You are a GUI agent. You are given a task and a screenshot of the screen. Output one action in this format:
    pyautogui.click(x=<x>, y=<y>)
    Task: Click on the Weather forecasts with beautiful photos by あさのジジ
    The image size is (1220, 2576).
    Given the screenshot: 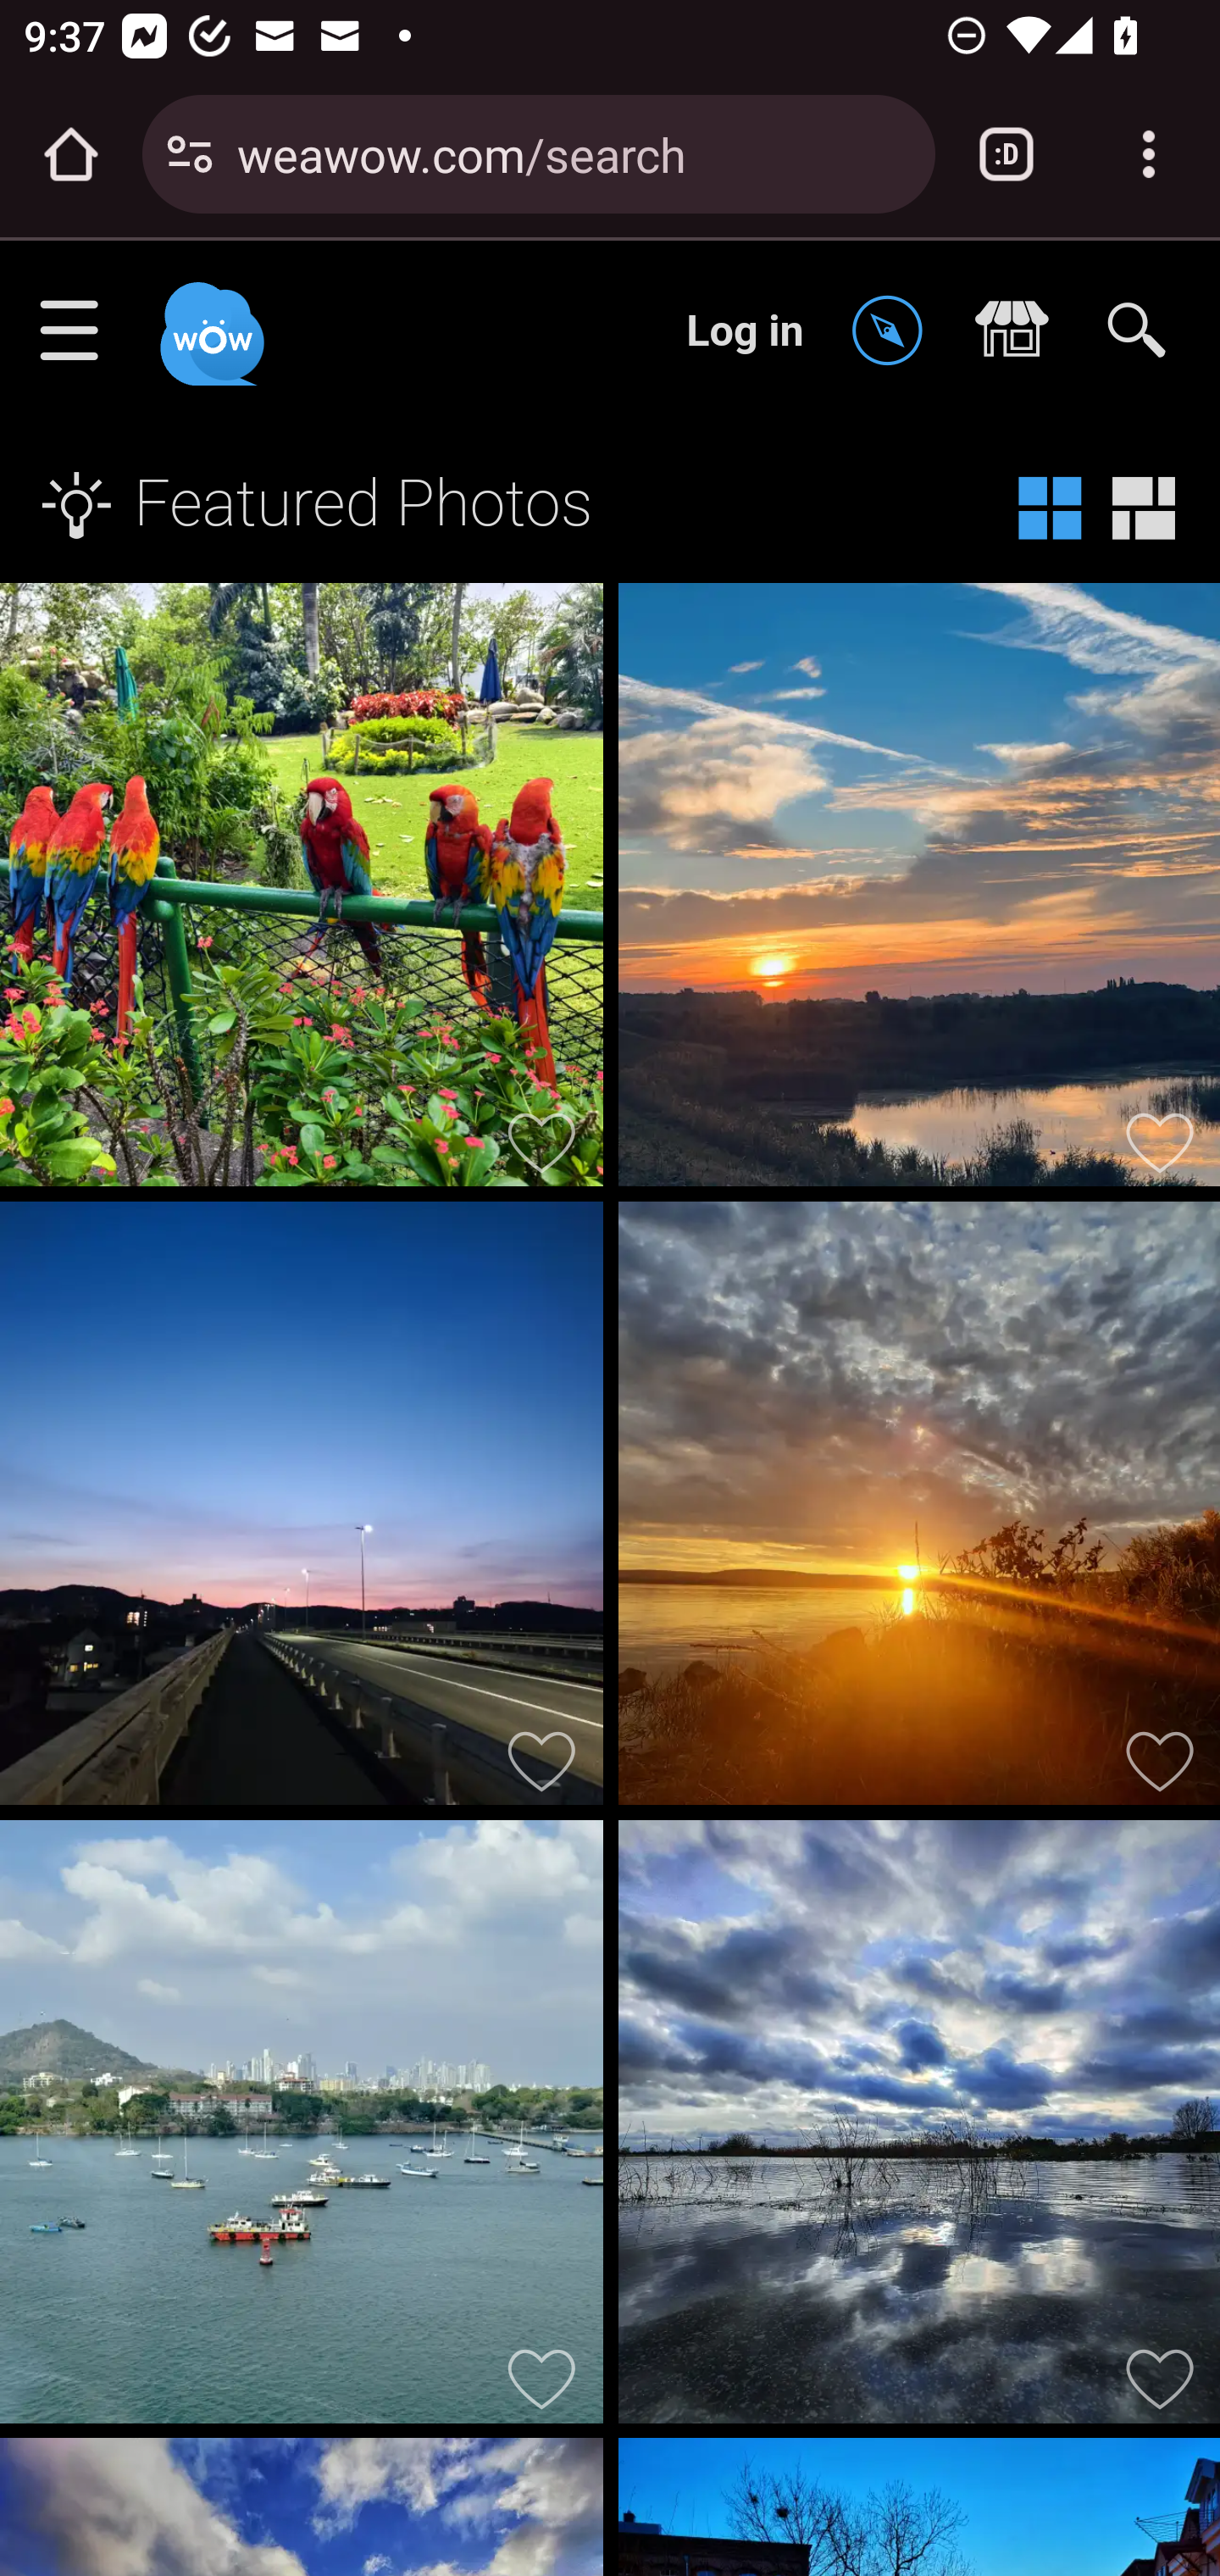 What is the action you would take?
    pyautogui.click(x=302, y=1509)
    